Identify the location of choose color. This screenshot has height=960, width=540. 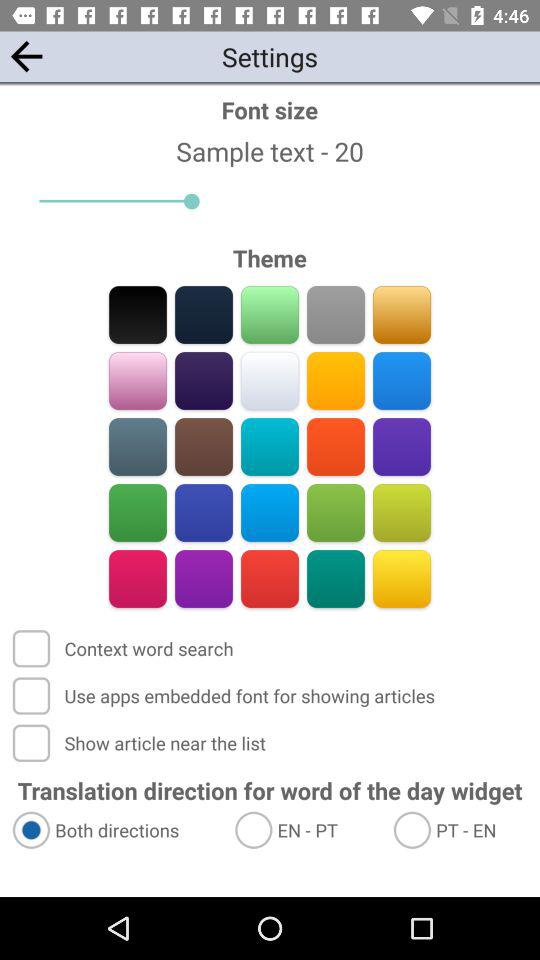
(402, 578).